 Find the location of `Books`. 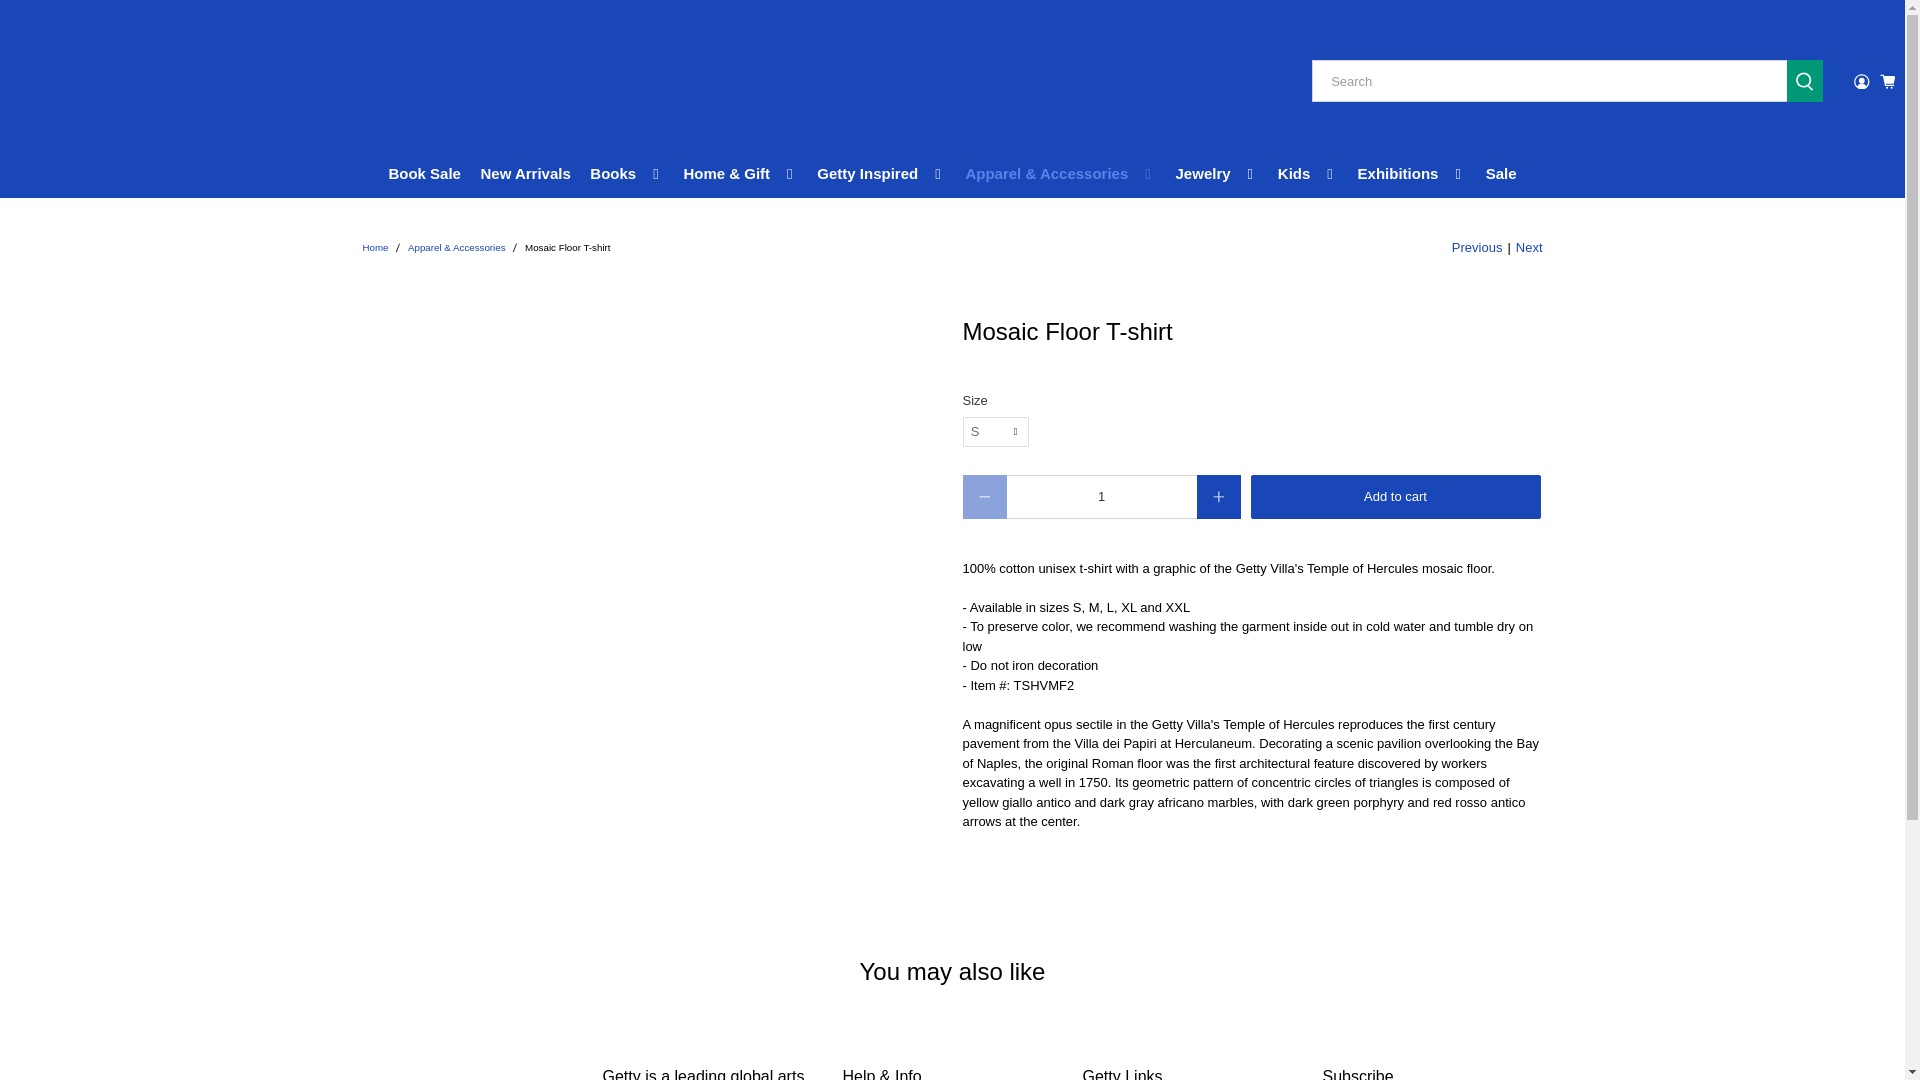

Books is located at coordinates (627, 174).